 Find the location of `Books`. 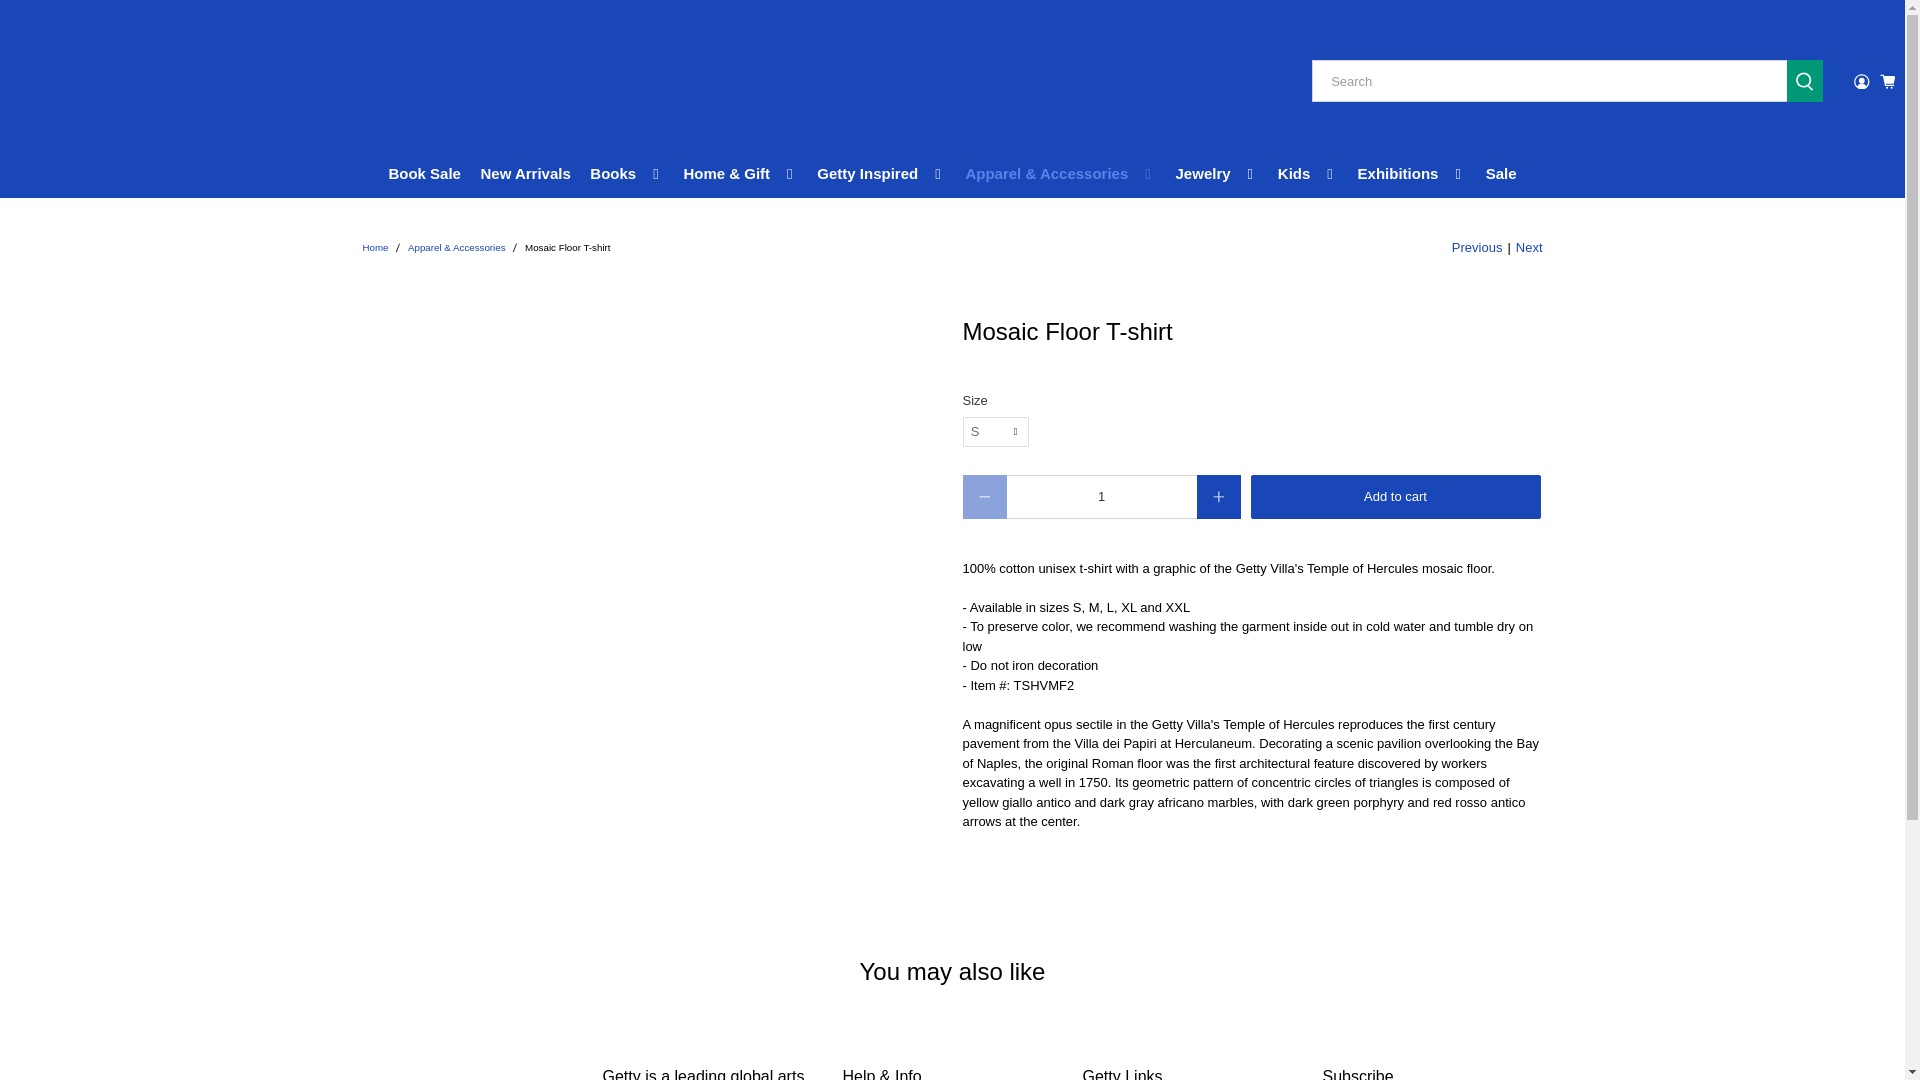

Books is located at coordinates (627, 174).